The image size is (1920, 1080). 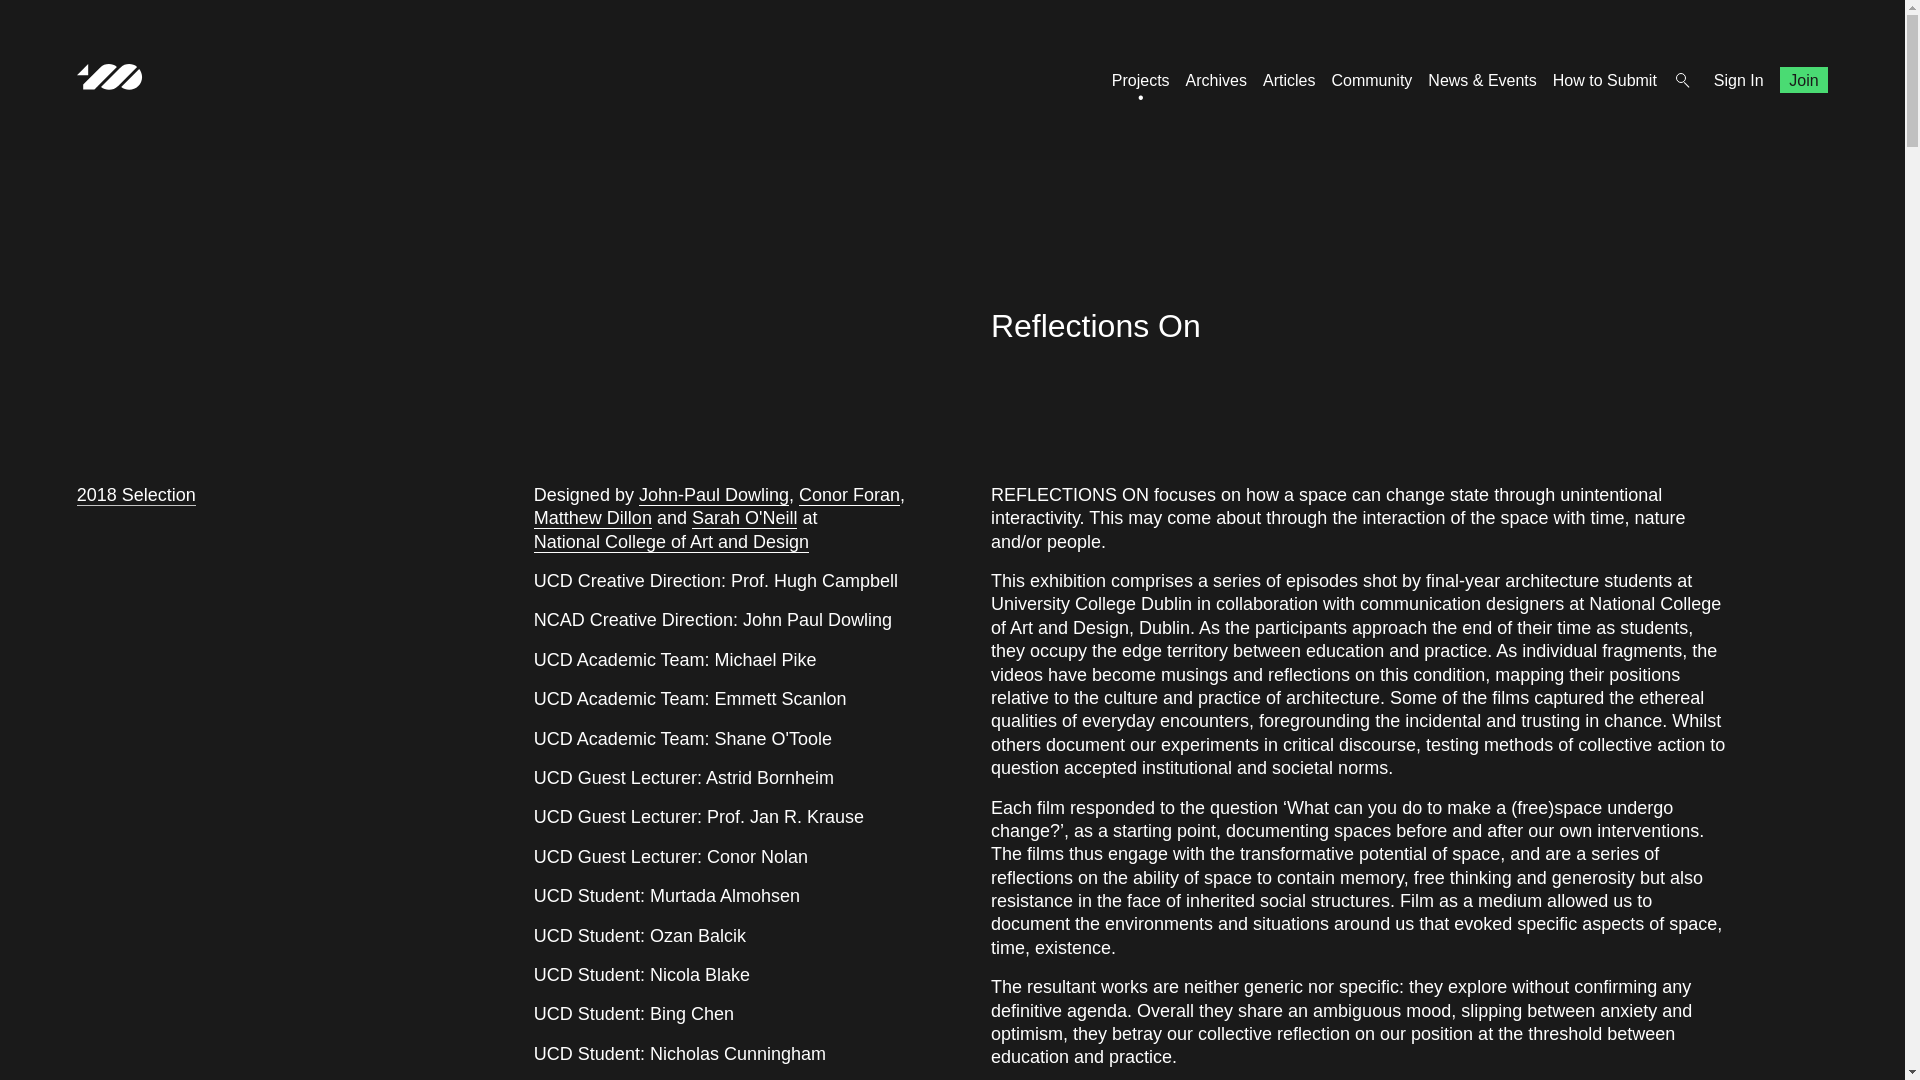 What do you see at coordinates (1604, 80) in the screenshot?
I see `How to Submit` at bounding box center [1604, 80].